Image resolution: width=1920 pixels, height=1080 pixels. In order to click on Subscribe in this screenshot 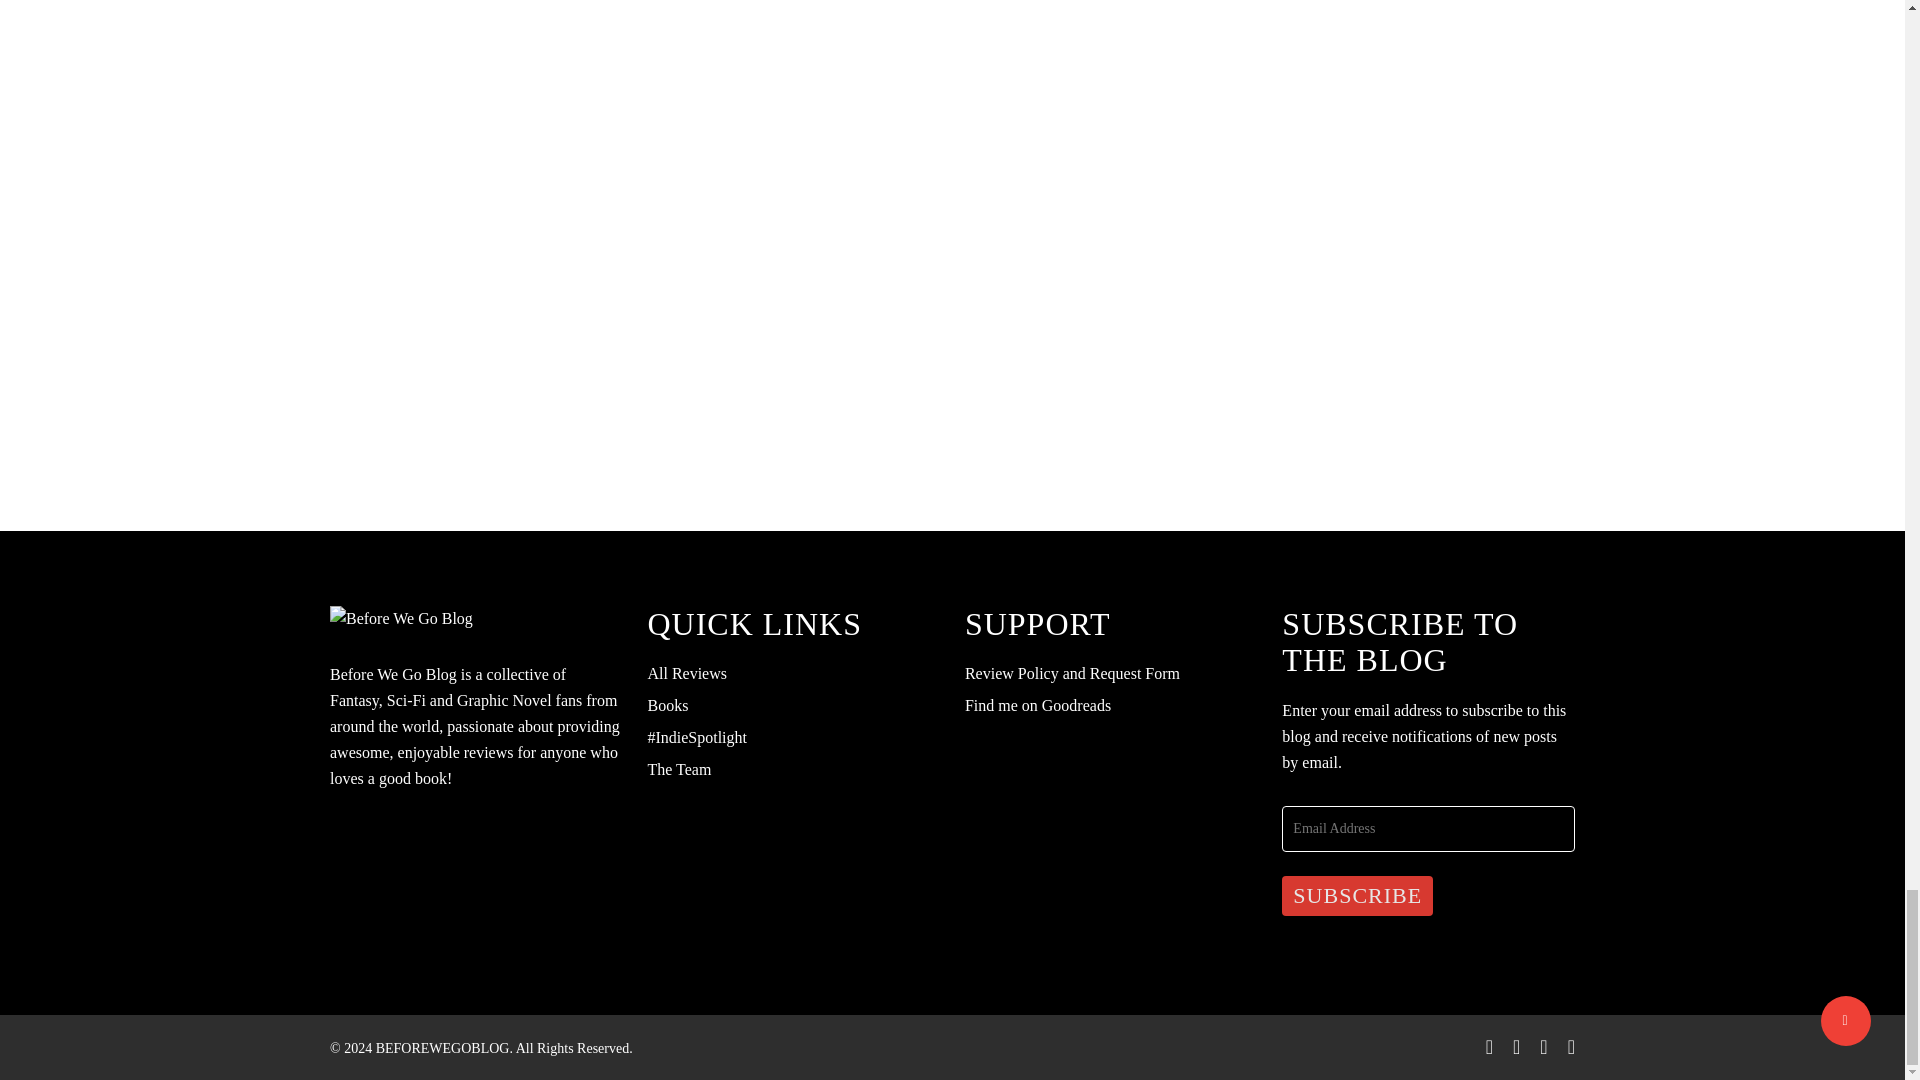, I will do `click(1357, 895)`.